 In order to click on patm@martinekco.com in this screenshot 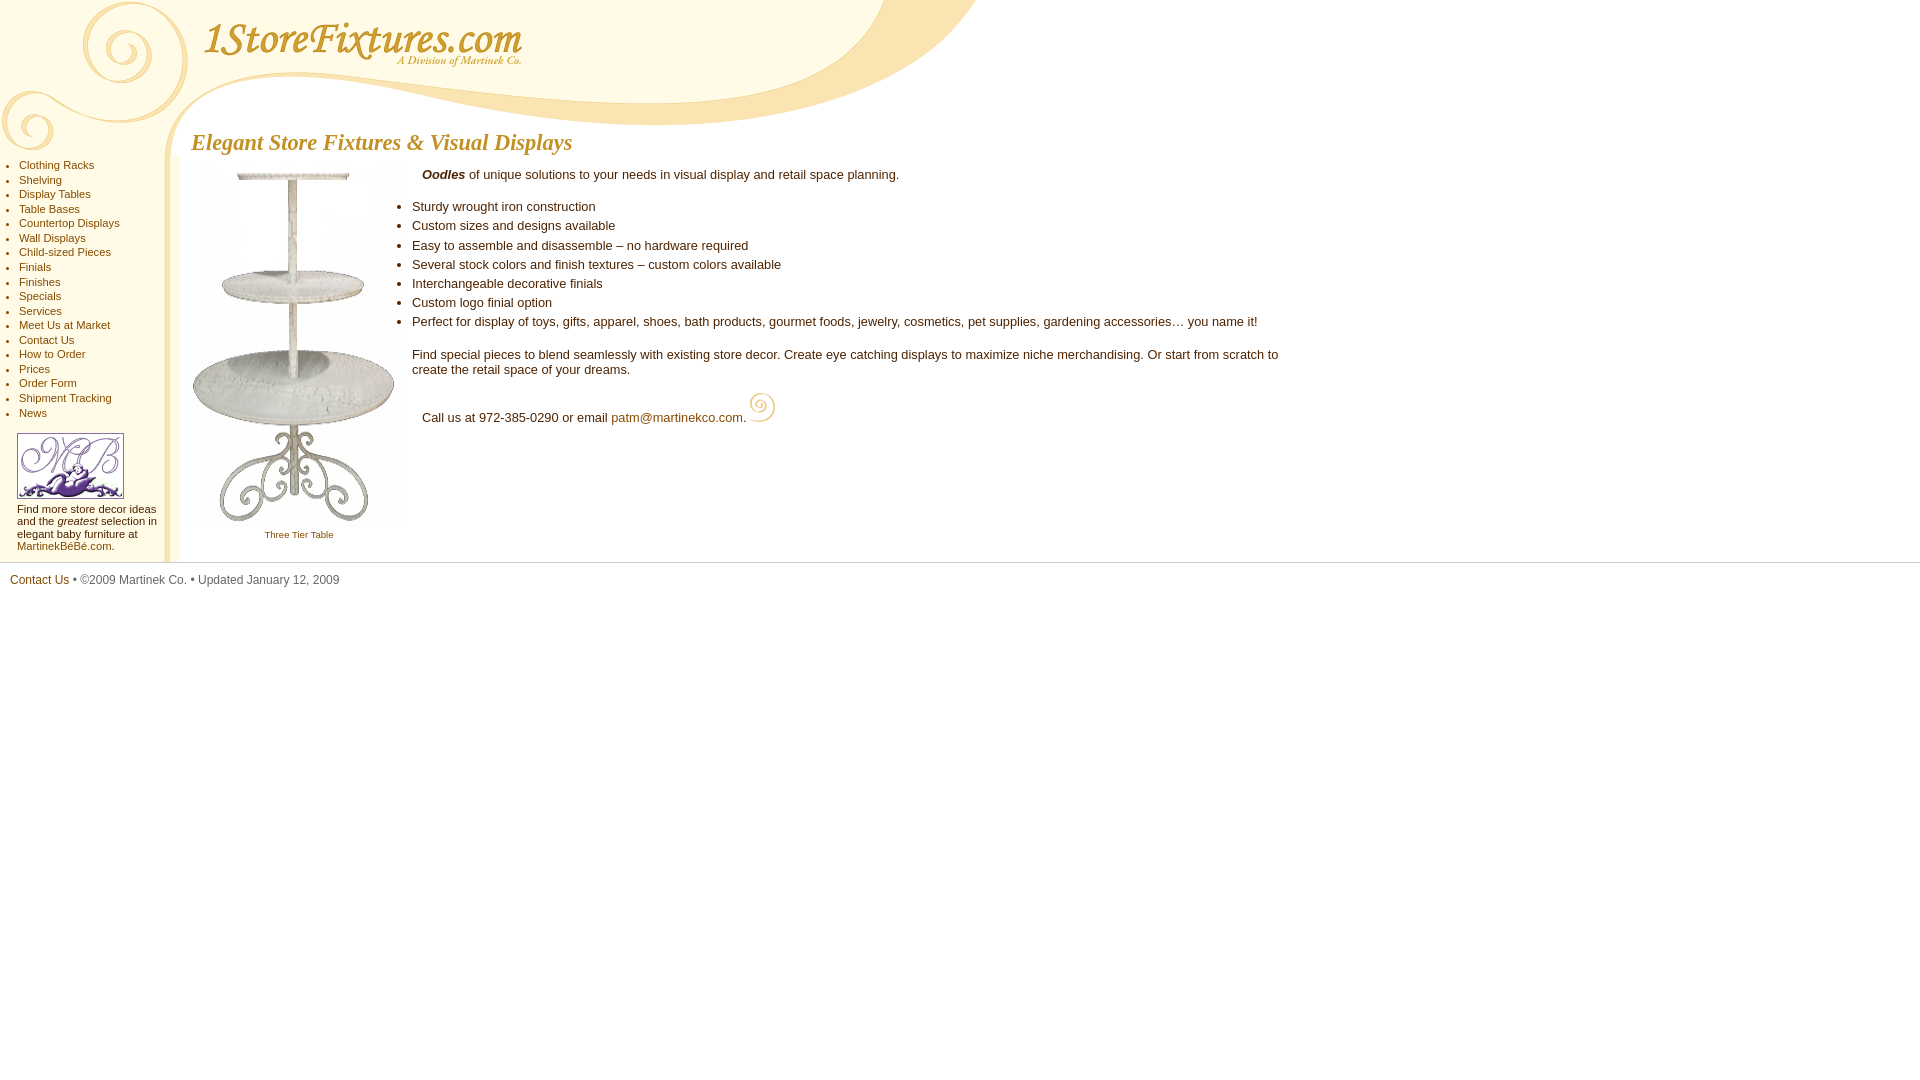, I will do `click(677, 418)`.